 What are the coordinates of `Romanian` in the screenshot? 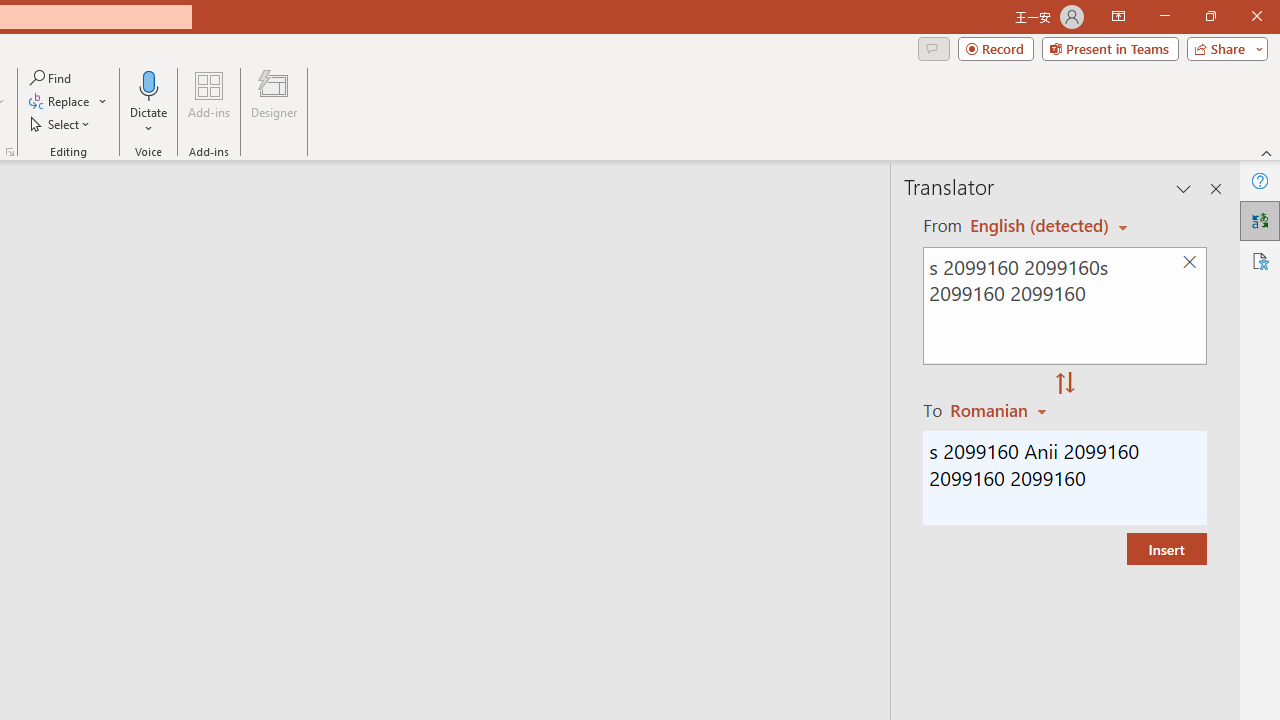 It's located at (1001, 410).